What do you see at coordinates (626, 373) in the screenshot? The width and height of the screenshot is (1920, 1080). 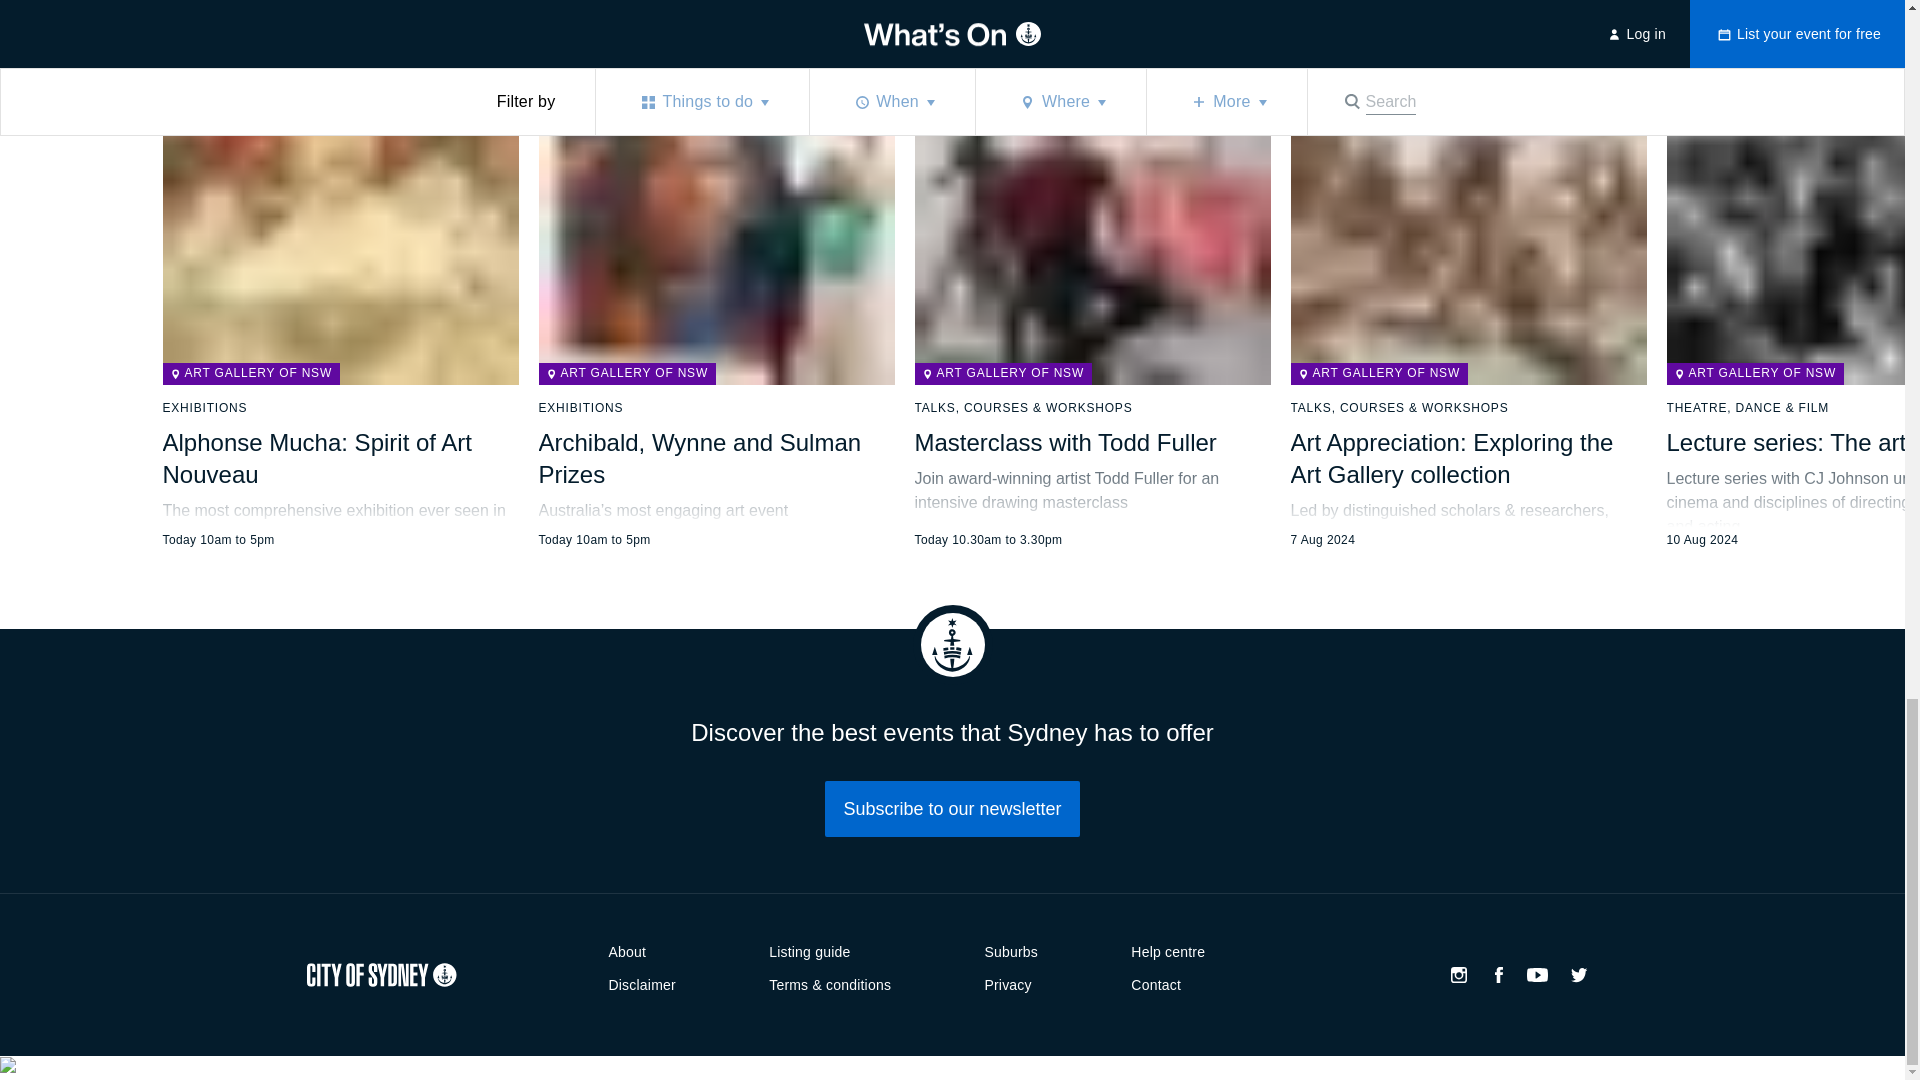 I see `ART GALLERY OF NSW` at bounding box center [626, 373].